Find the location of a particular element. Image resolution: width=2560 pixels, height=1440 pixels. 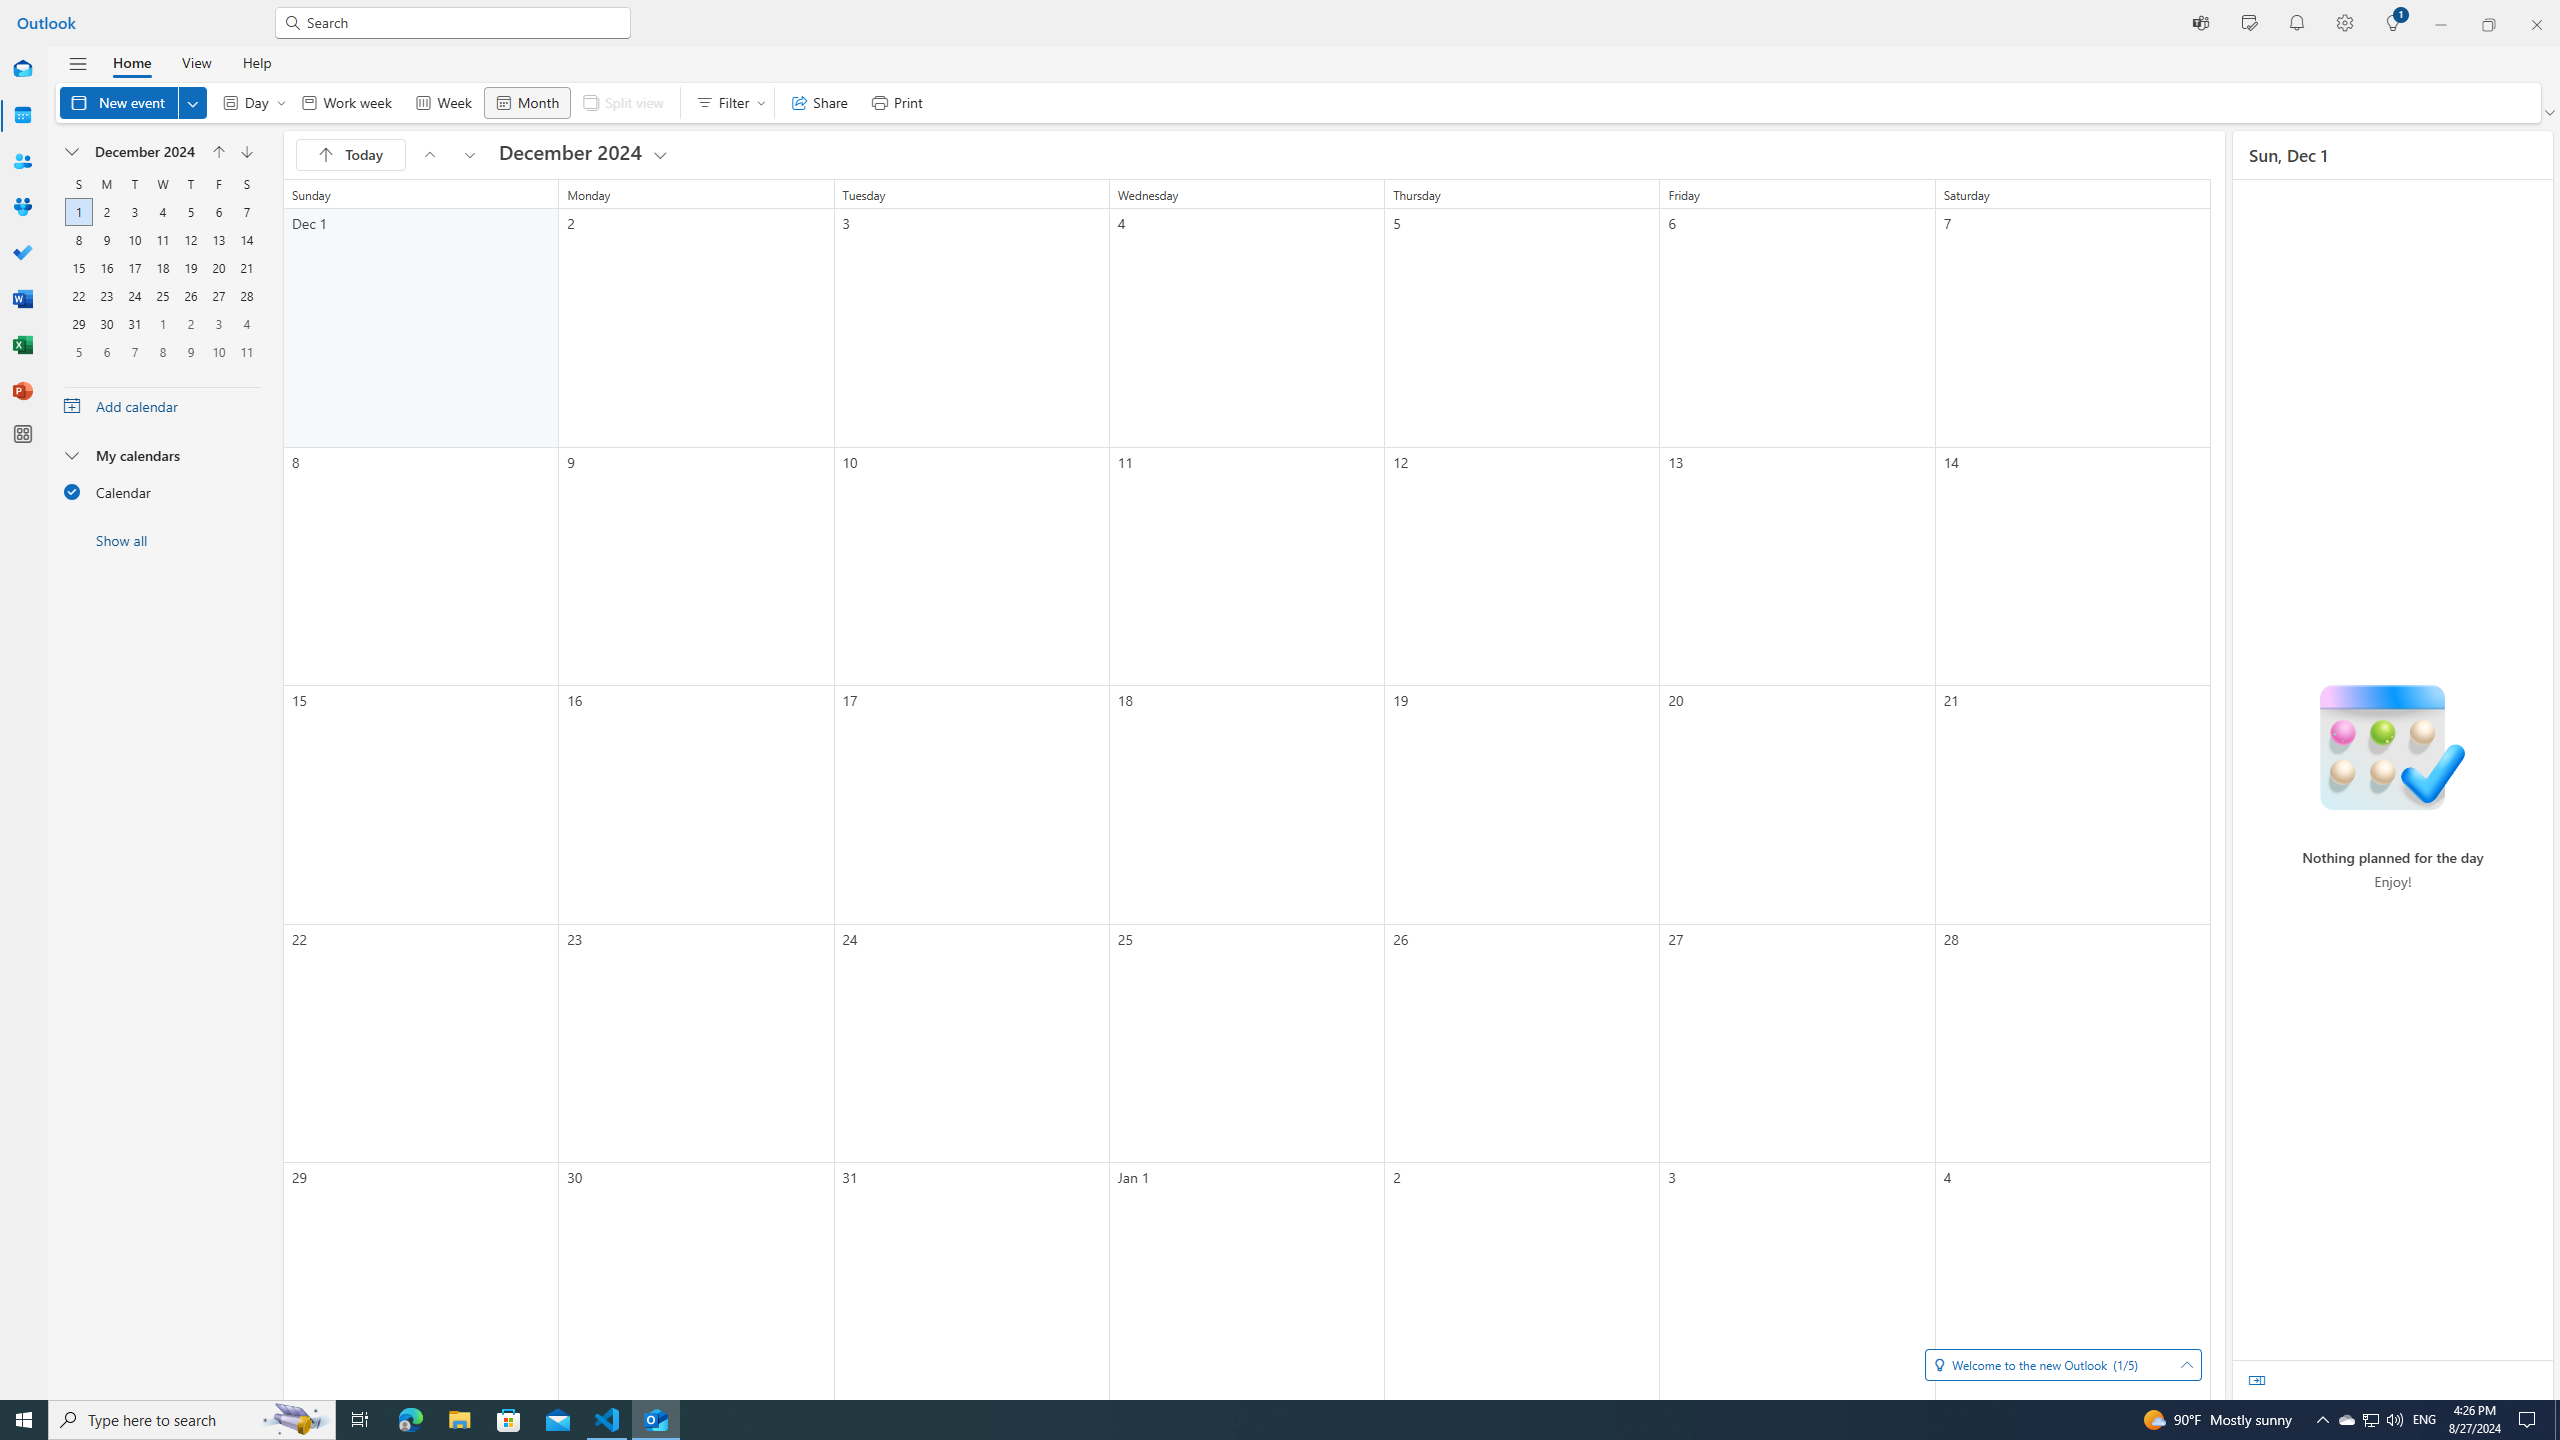

6, December, 2024 is located at coordinates (79, 324).